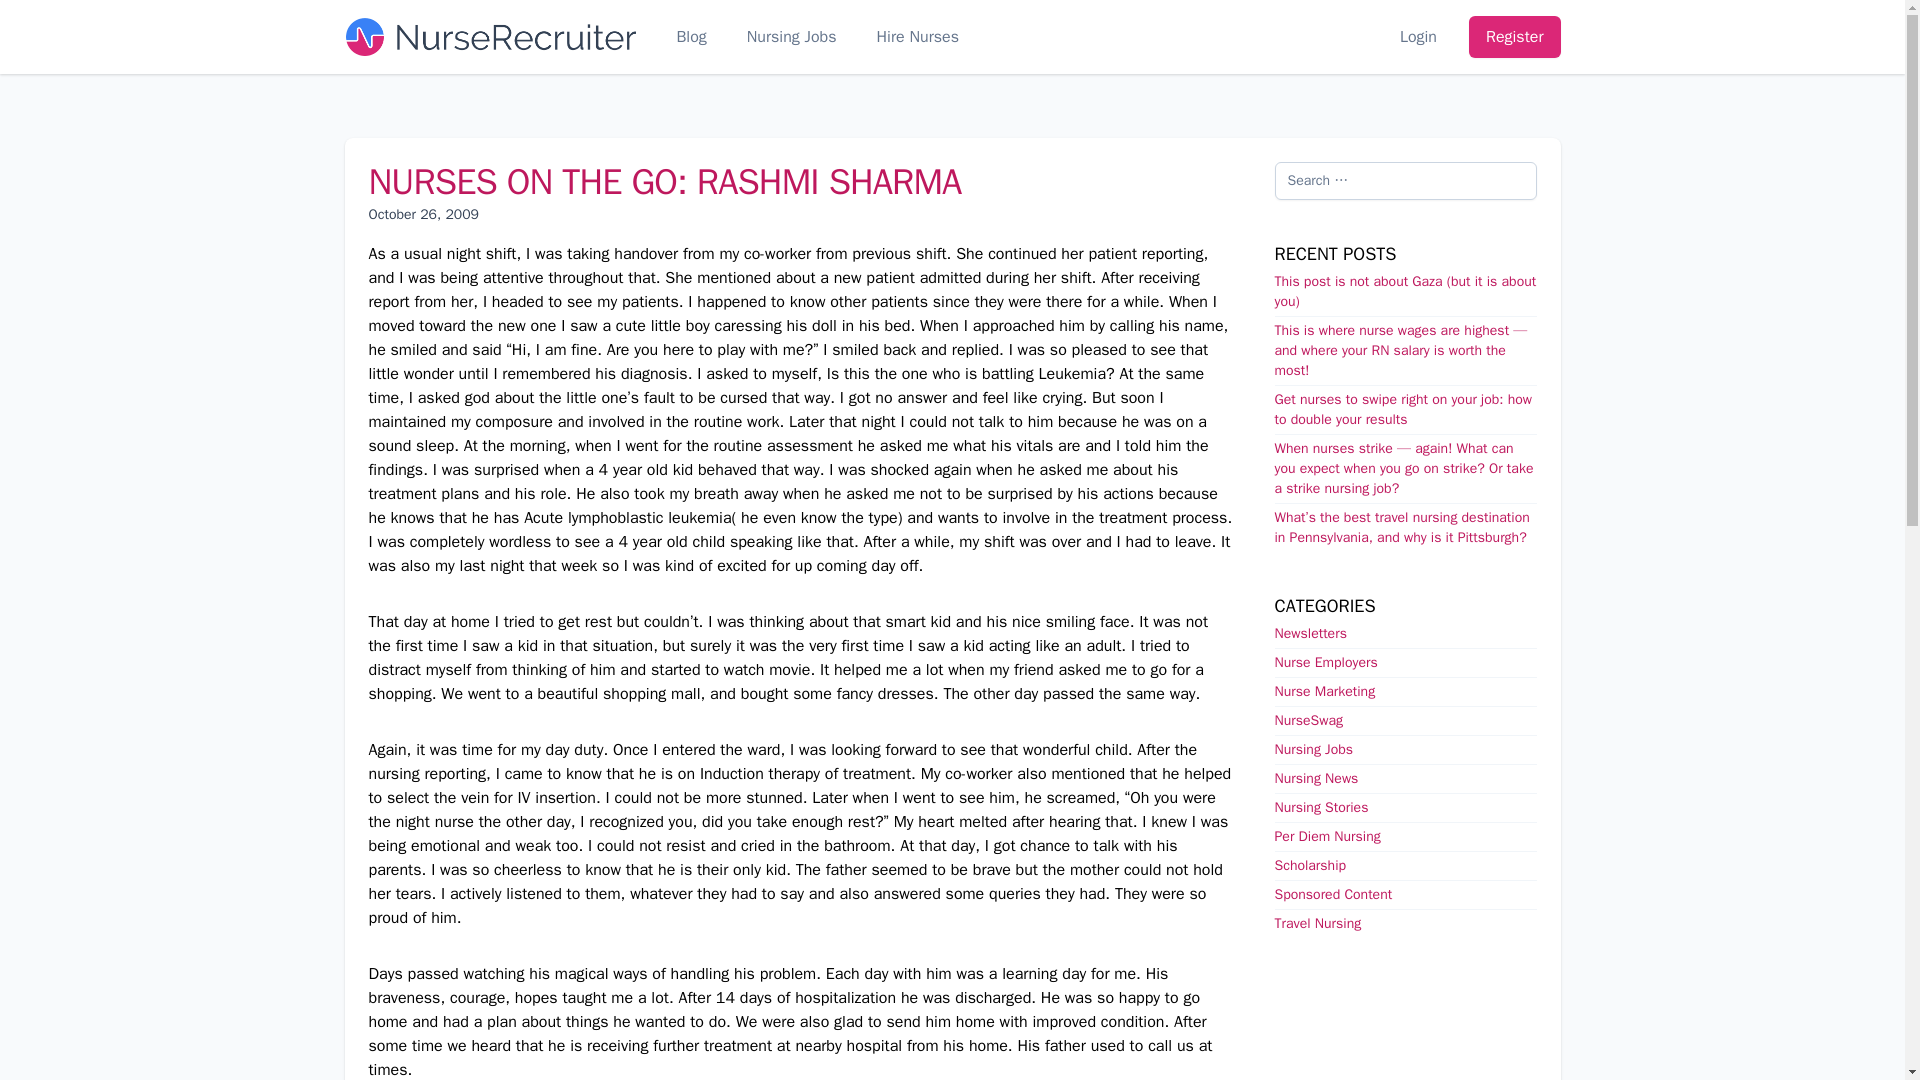  I want to click on Newsletters, so click(1310, 633).